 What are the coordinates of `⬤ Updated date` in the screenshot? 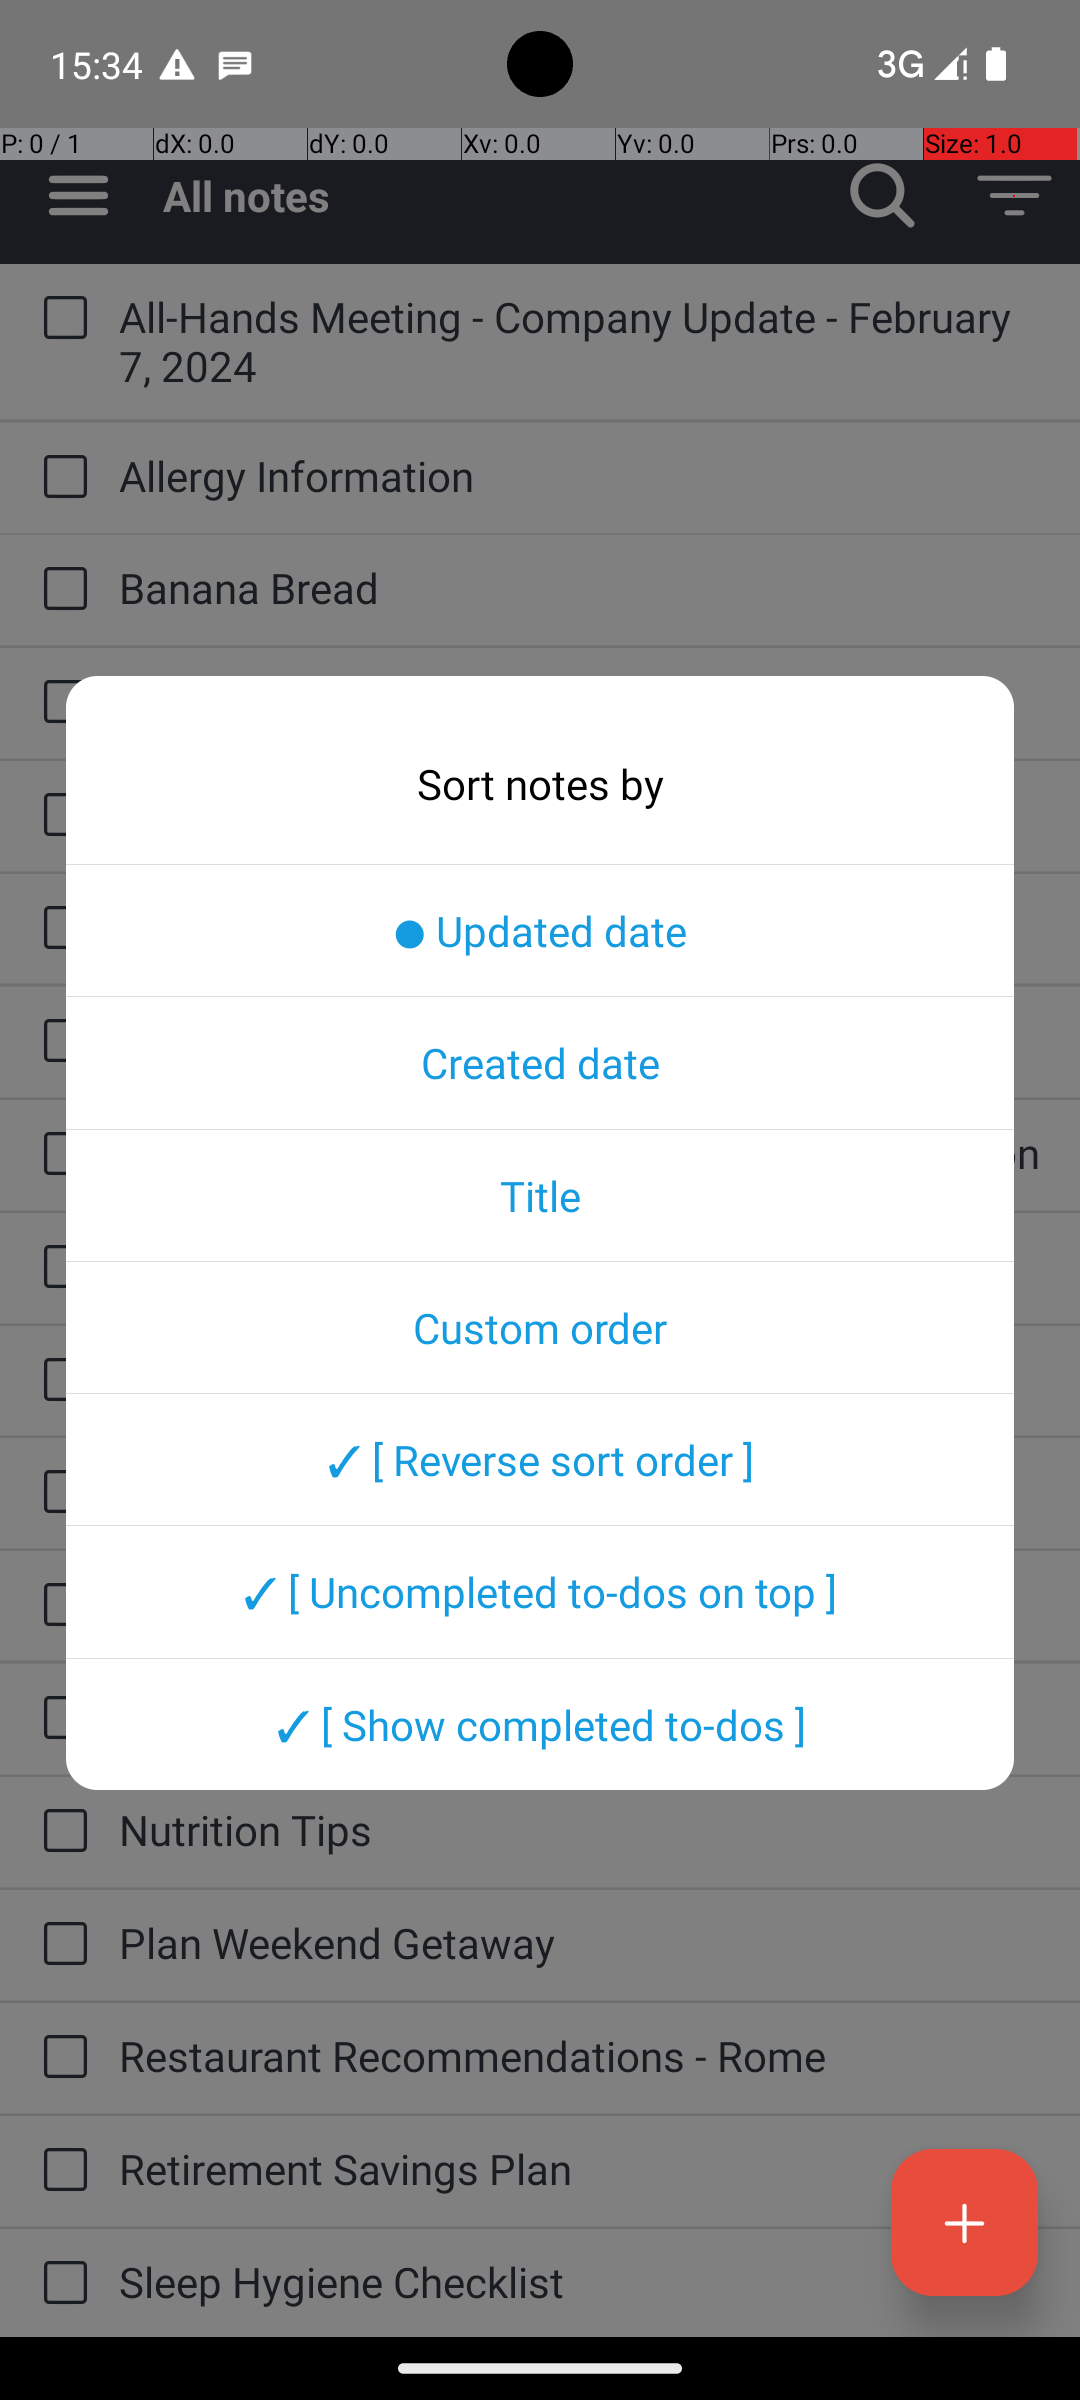 It's located at (540, 930).